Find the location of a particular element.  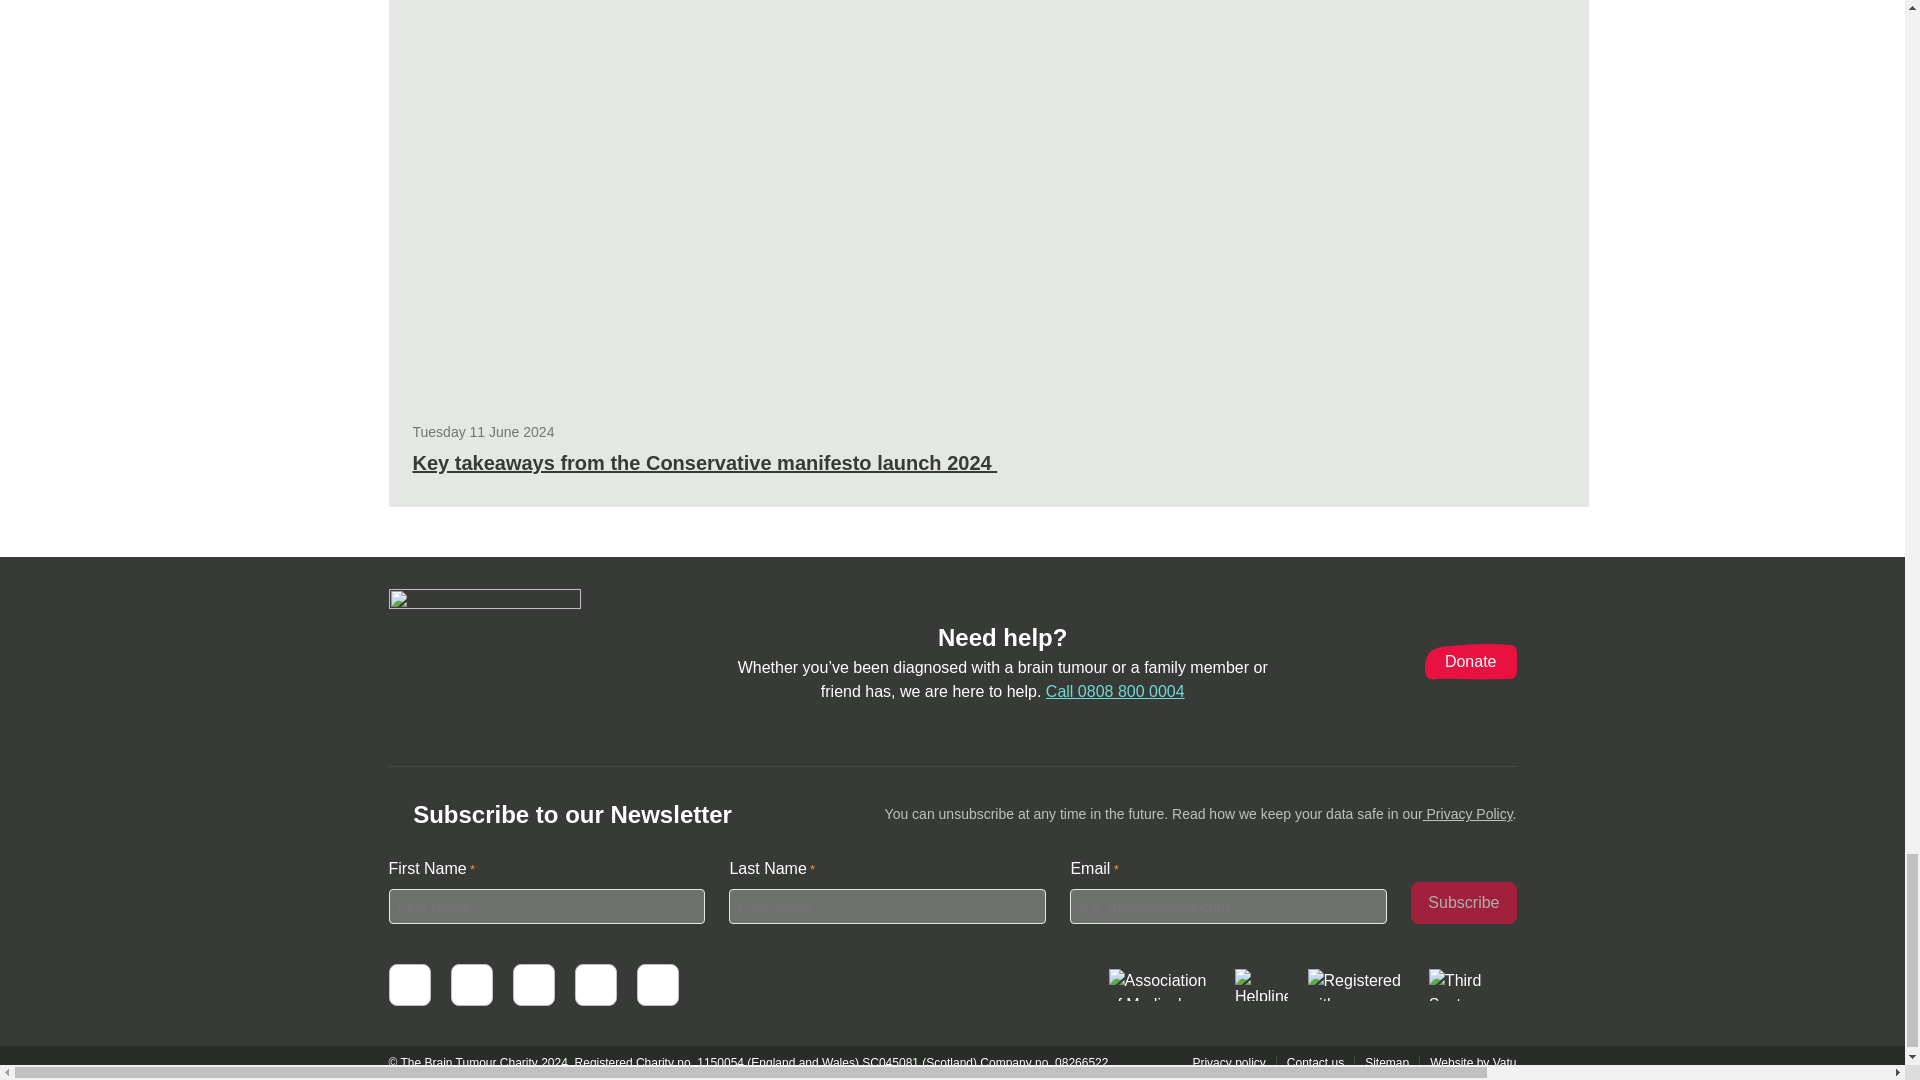

YouTube is located at coordinates (533, 984).